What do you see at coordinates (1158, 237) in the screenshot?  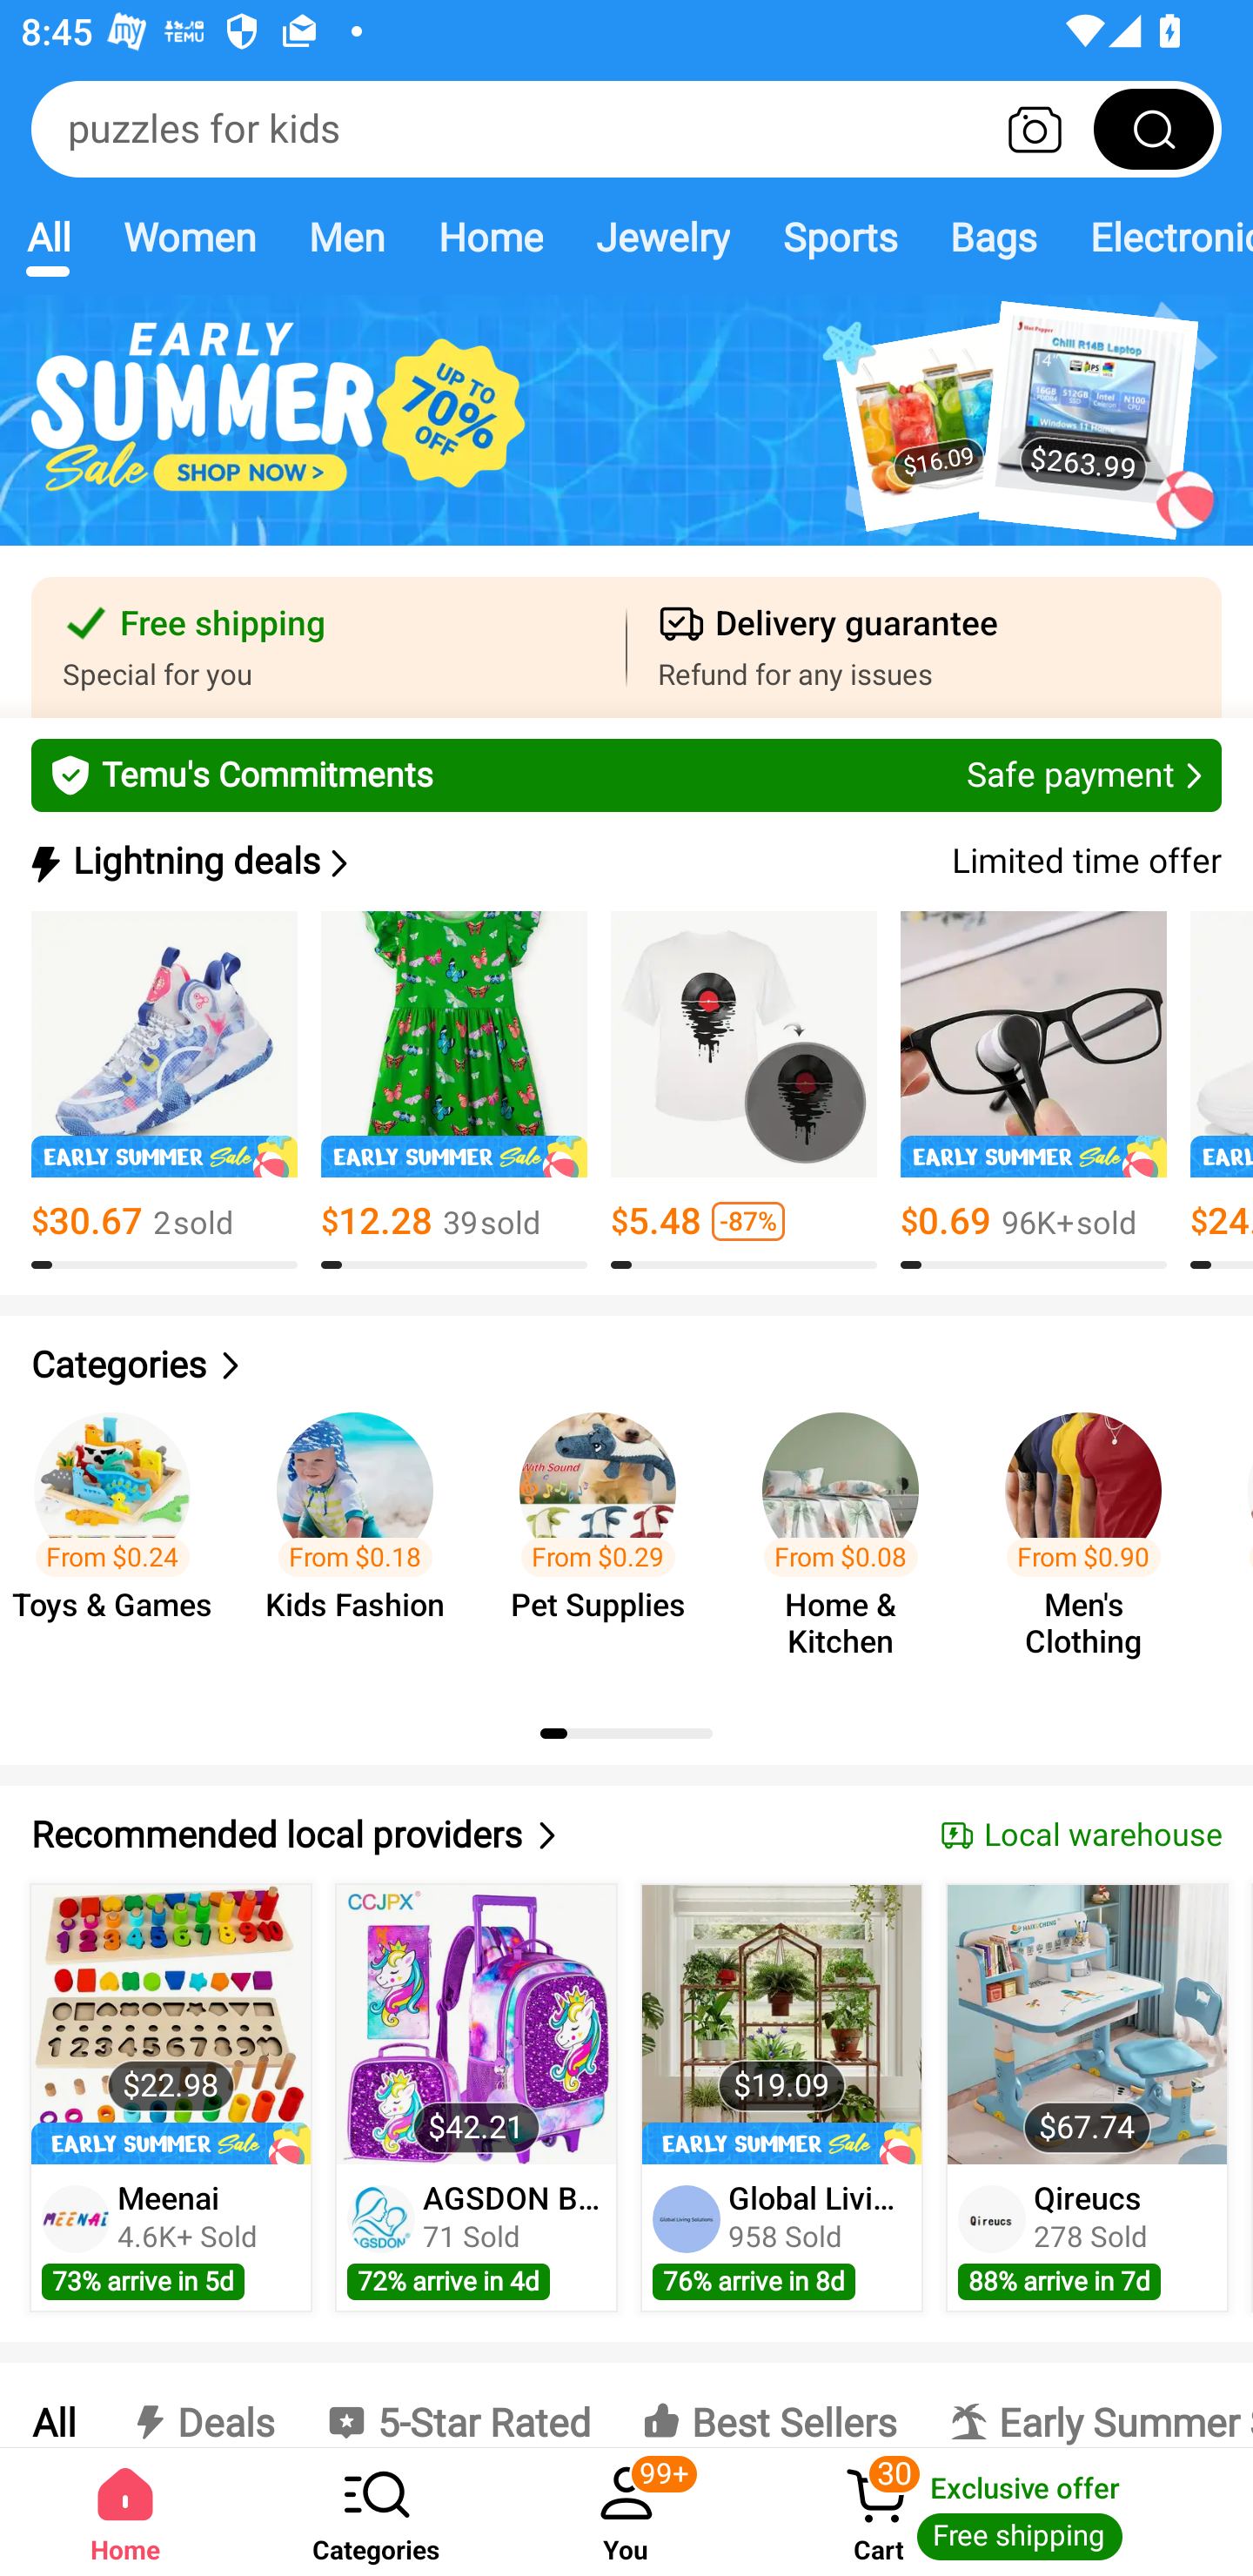 I see `Electronics` at bounding box center [1158, 237].